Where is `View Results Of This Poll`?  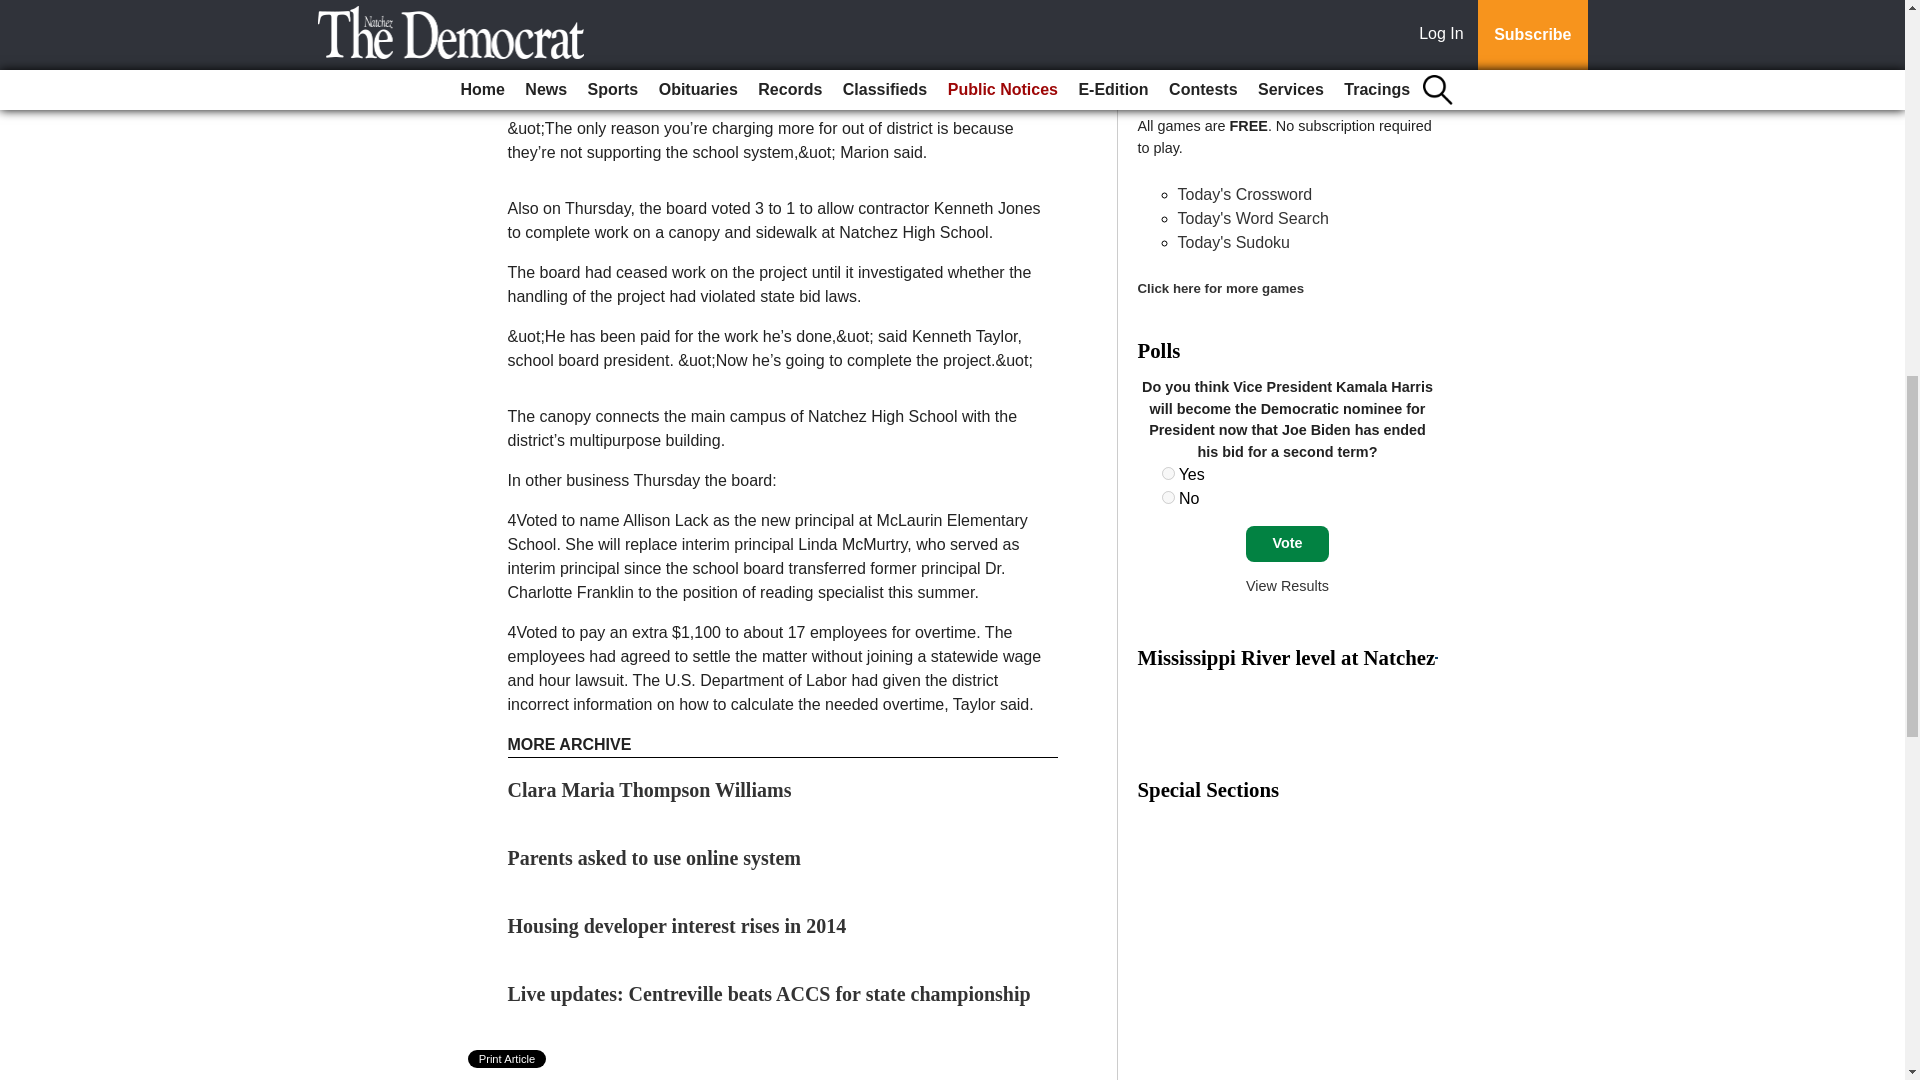
View Results Of This Poll is located at coordinates (1287, 586).